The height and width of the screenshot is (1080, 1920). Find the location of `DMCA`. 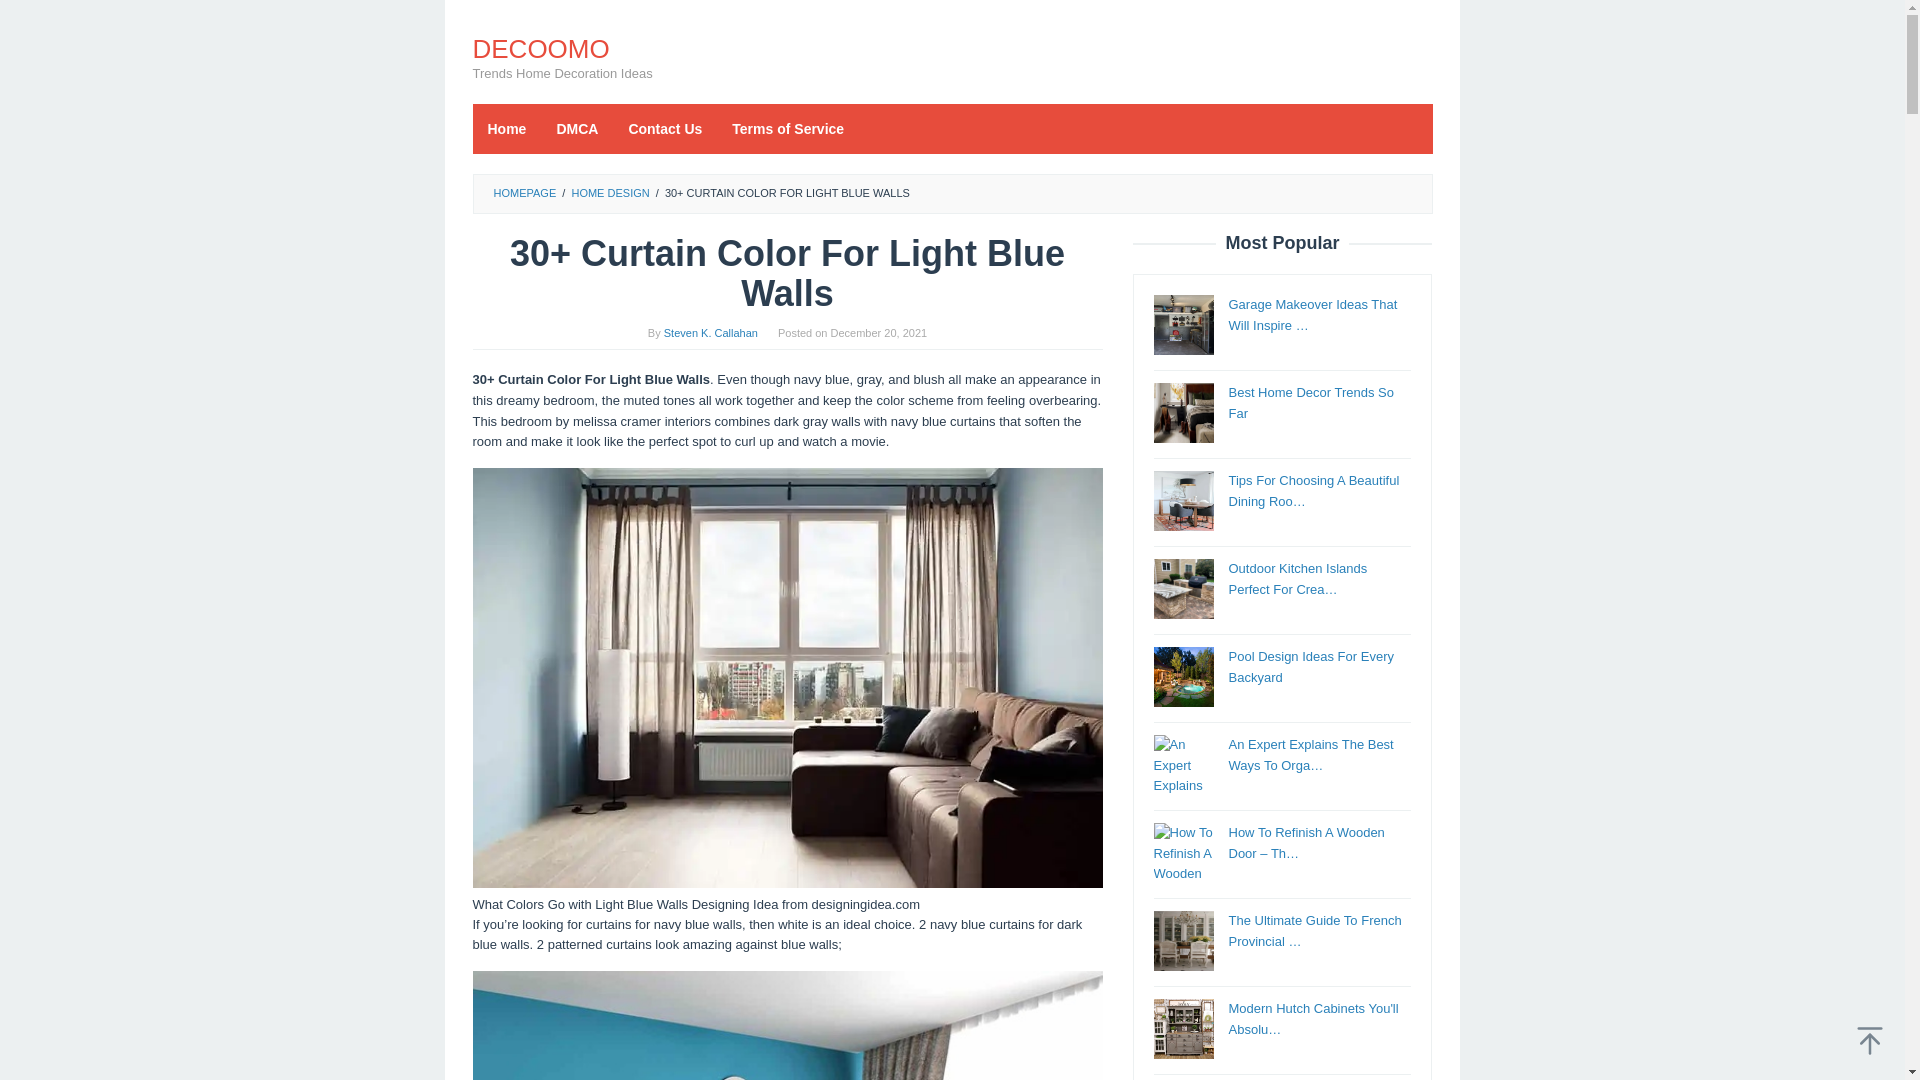

DMCA is located at coordinates (576, 128).